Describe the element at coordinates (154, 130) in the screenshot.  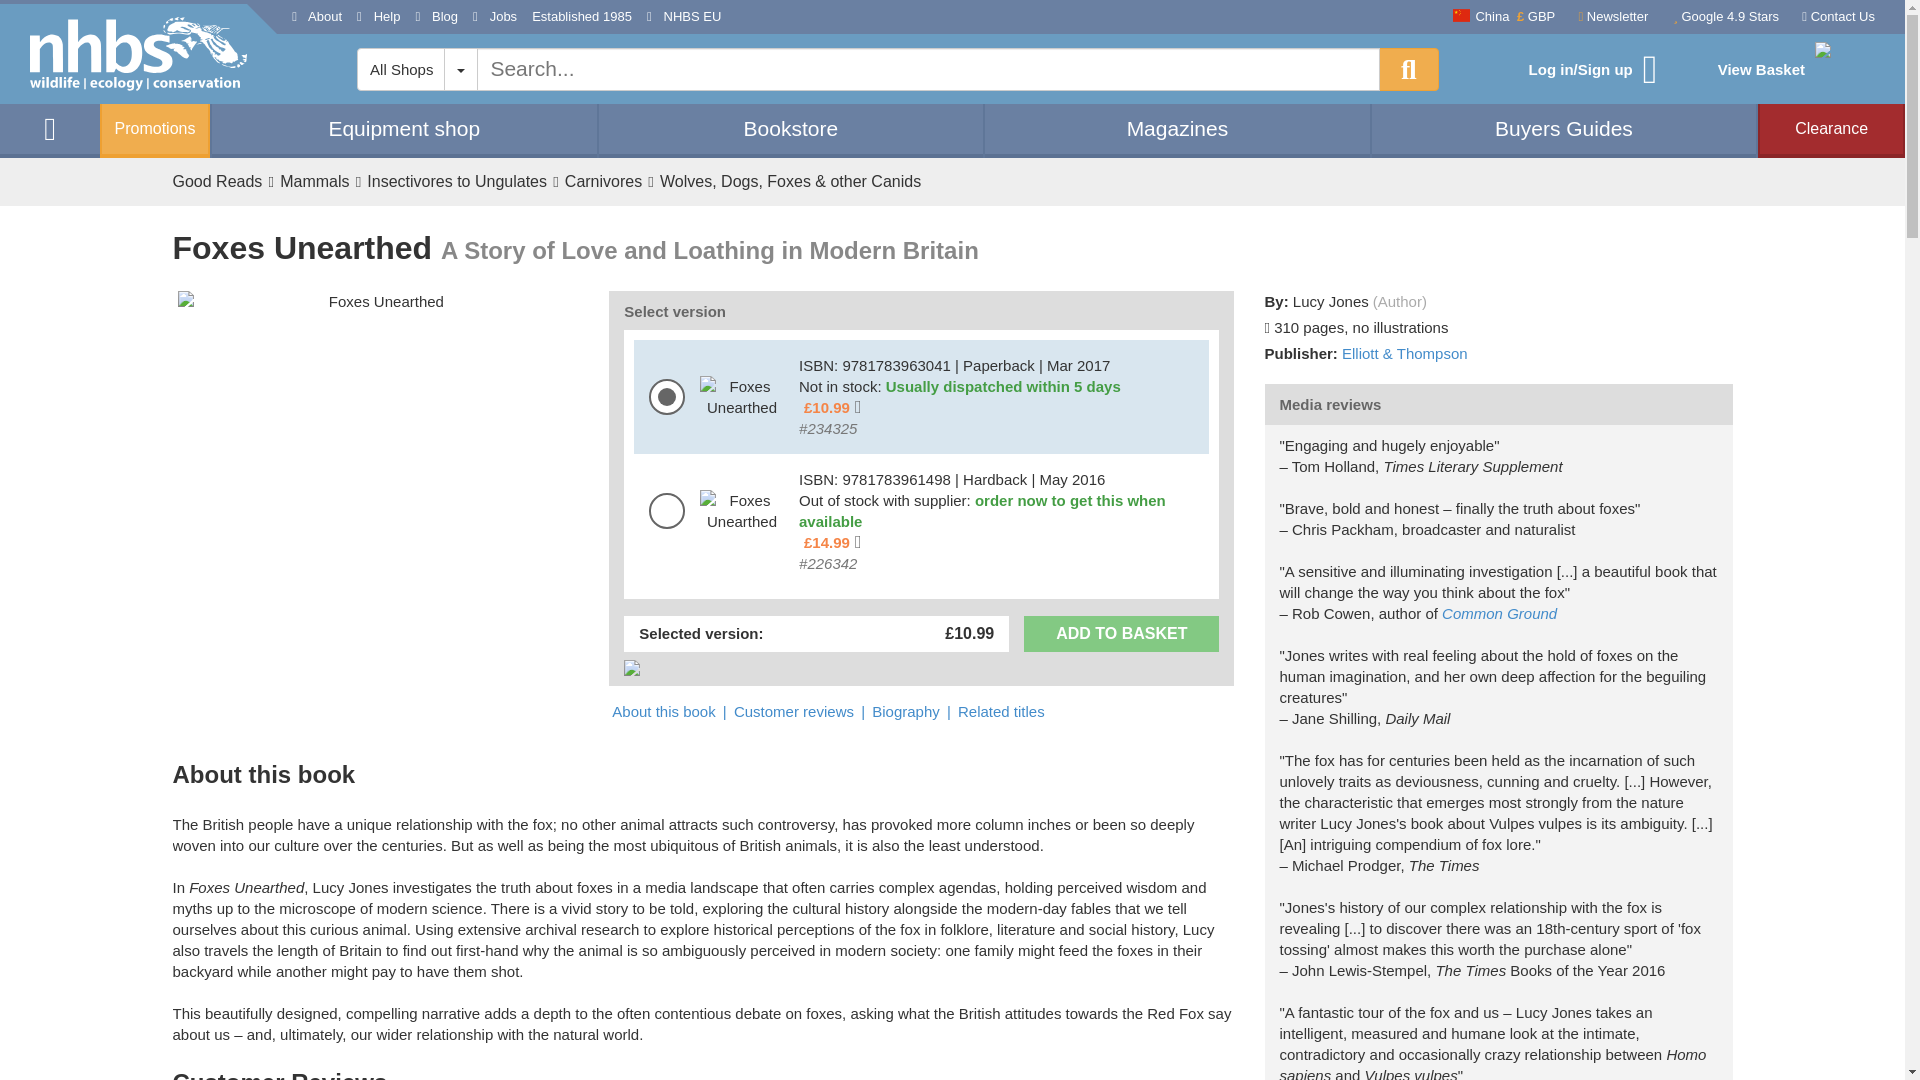
I see `Promotions` at that location.